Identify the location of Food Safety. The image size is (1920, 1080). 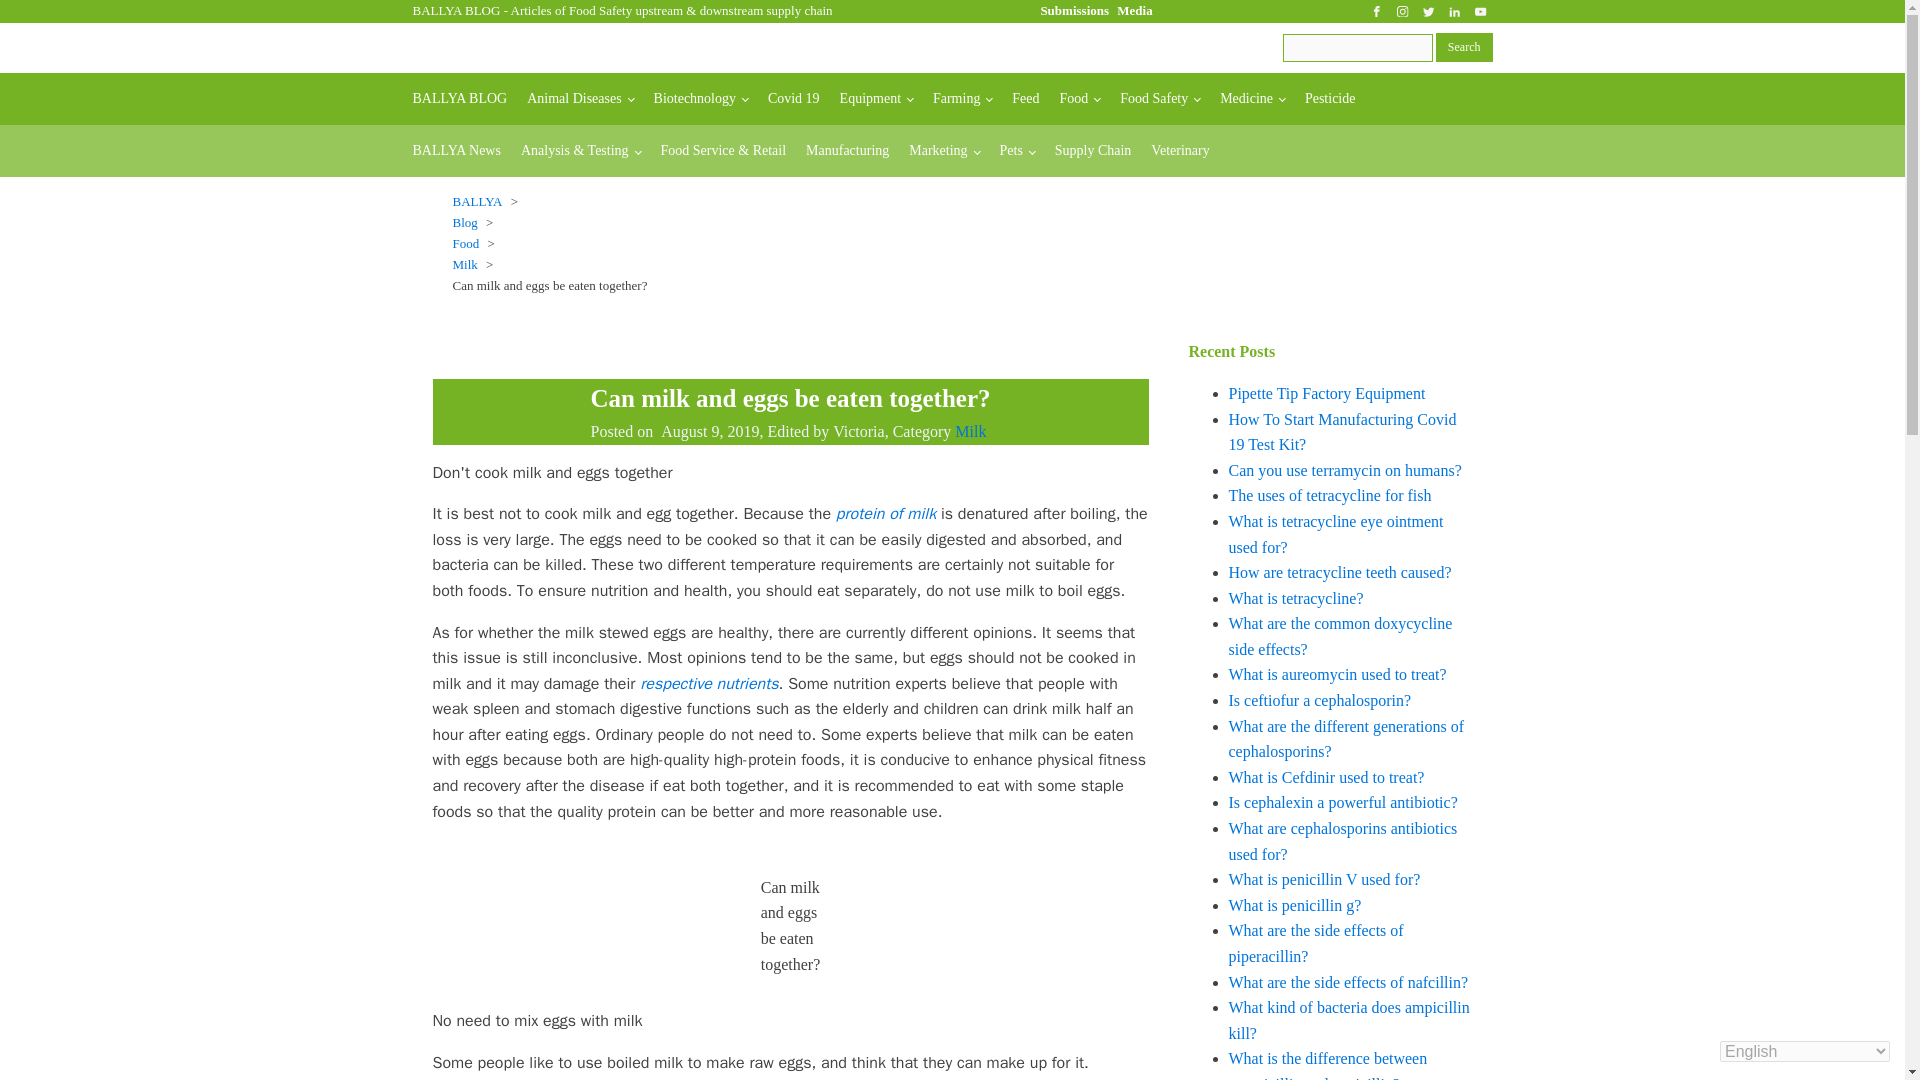
(1159, 99).